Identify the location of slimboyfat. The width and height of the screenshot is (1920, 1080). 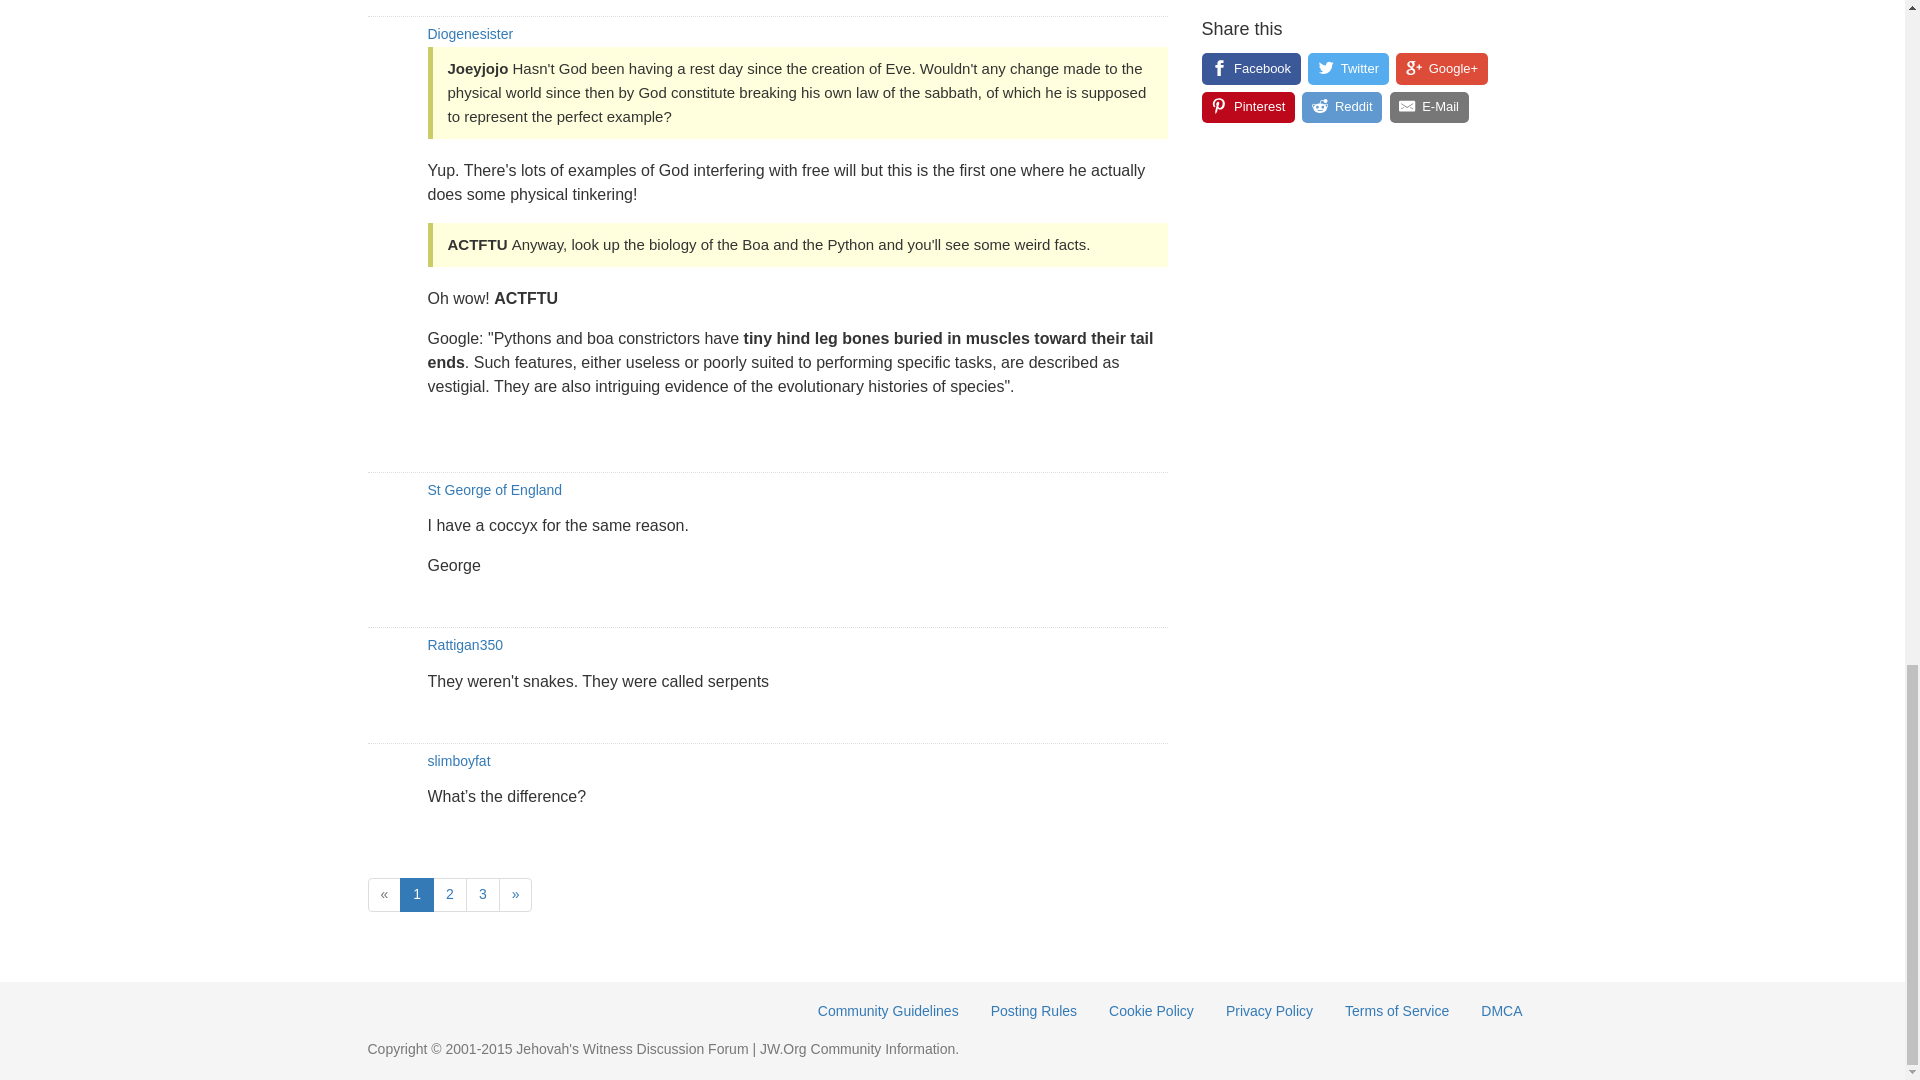
(460, 760).